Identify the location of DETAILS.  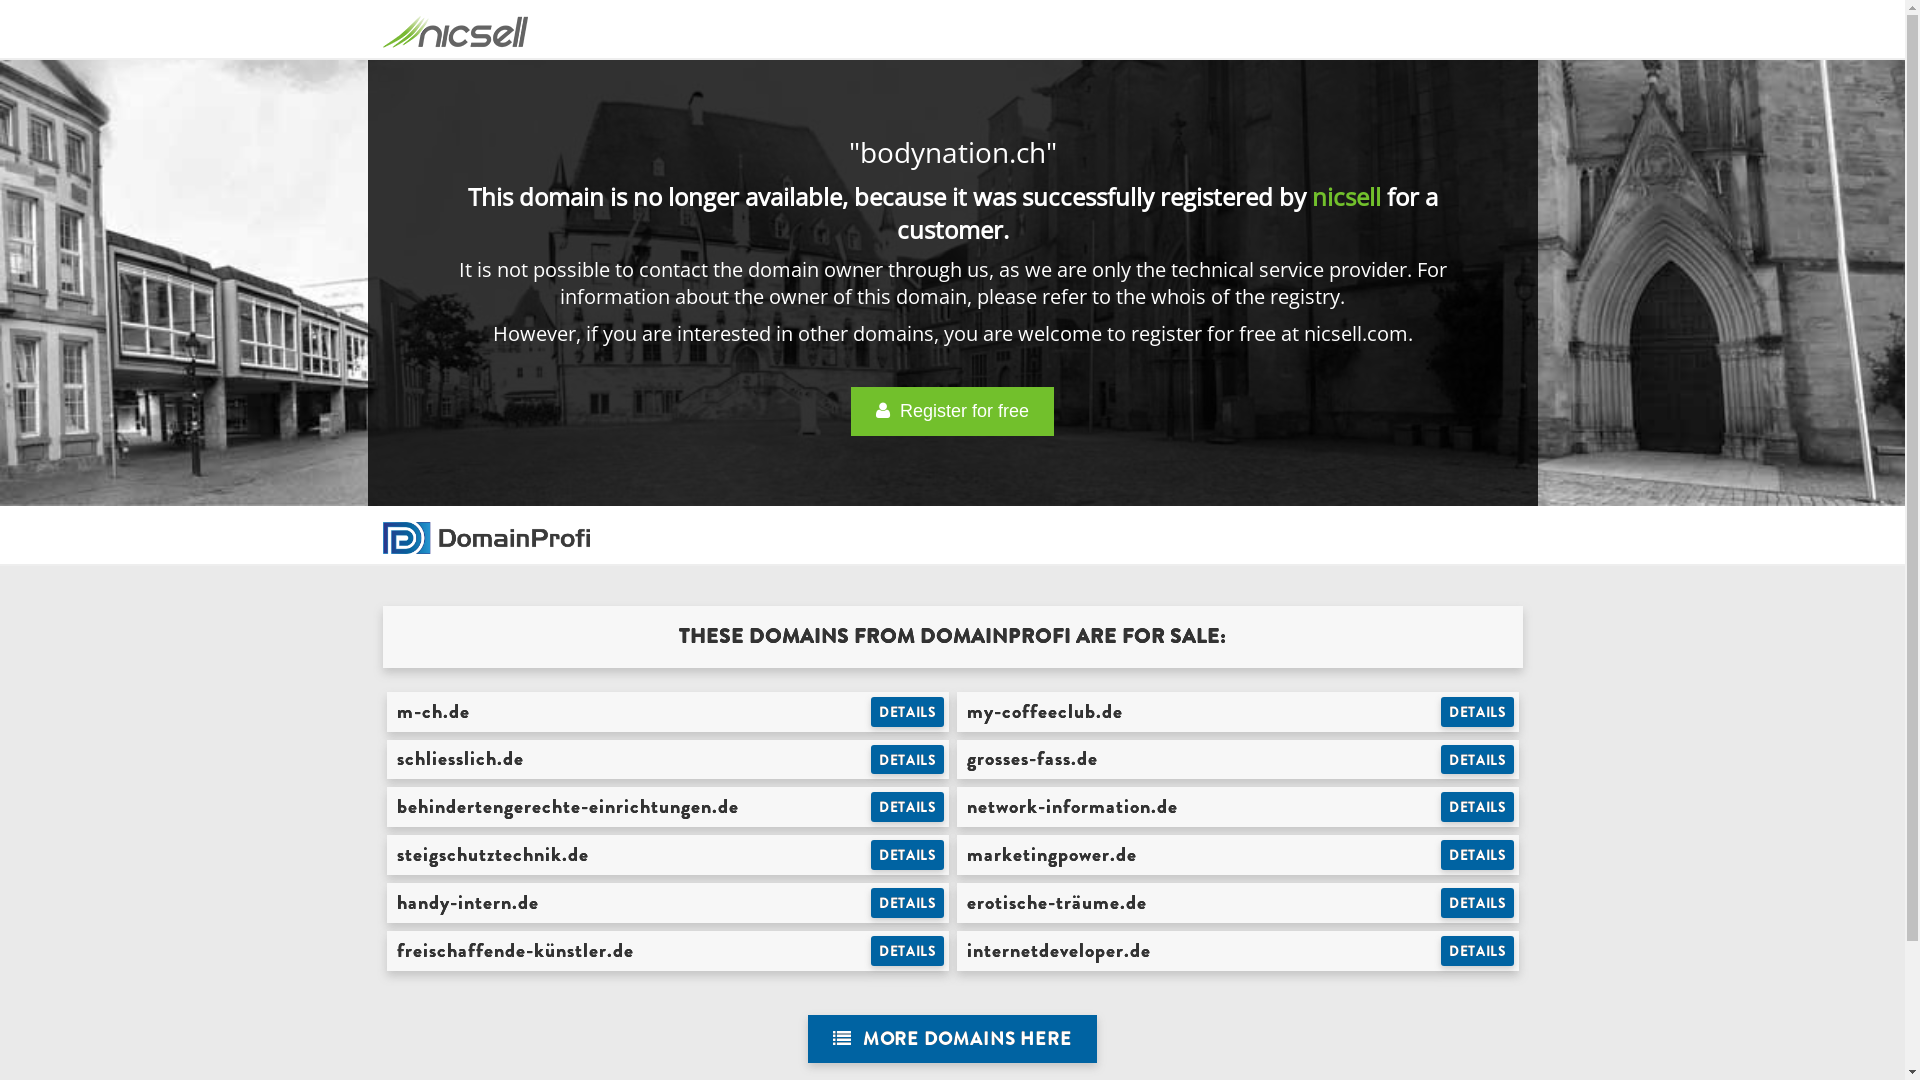
(908, 712).